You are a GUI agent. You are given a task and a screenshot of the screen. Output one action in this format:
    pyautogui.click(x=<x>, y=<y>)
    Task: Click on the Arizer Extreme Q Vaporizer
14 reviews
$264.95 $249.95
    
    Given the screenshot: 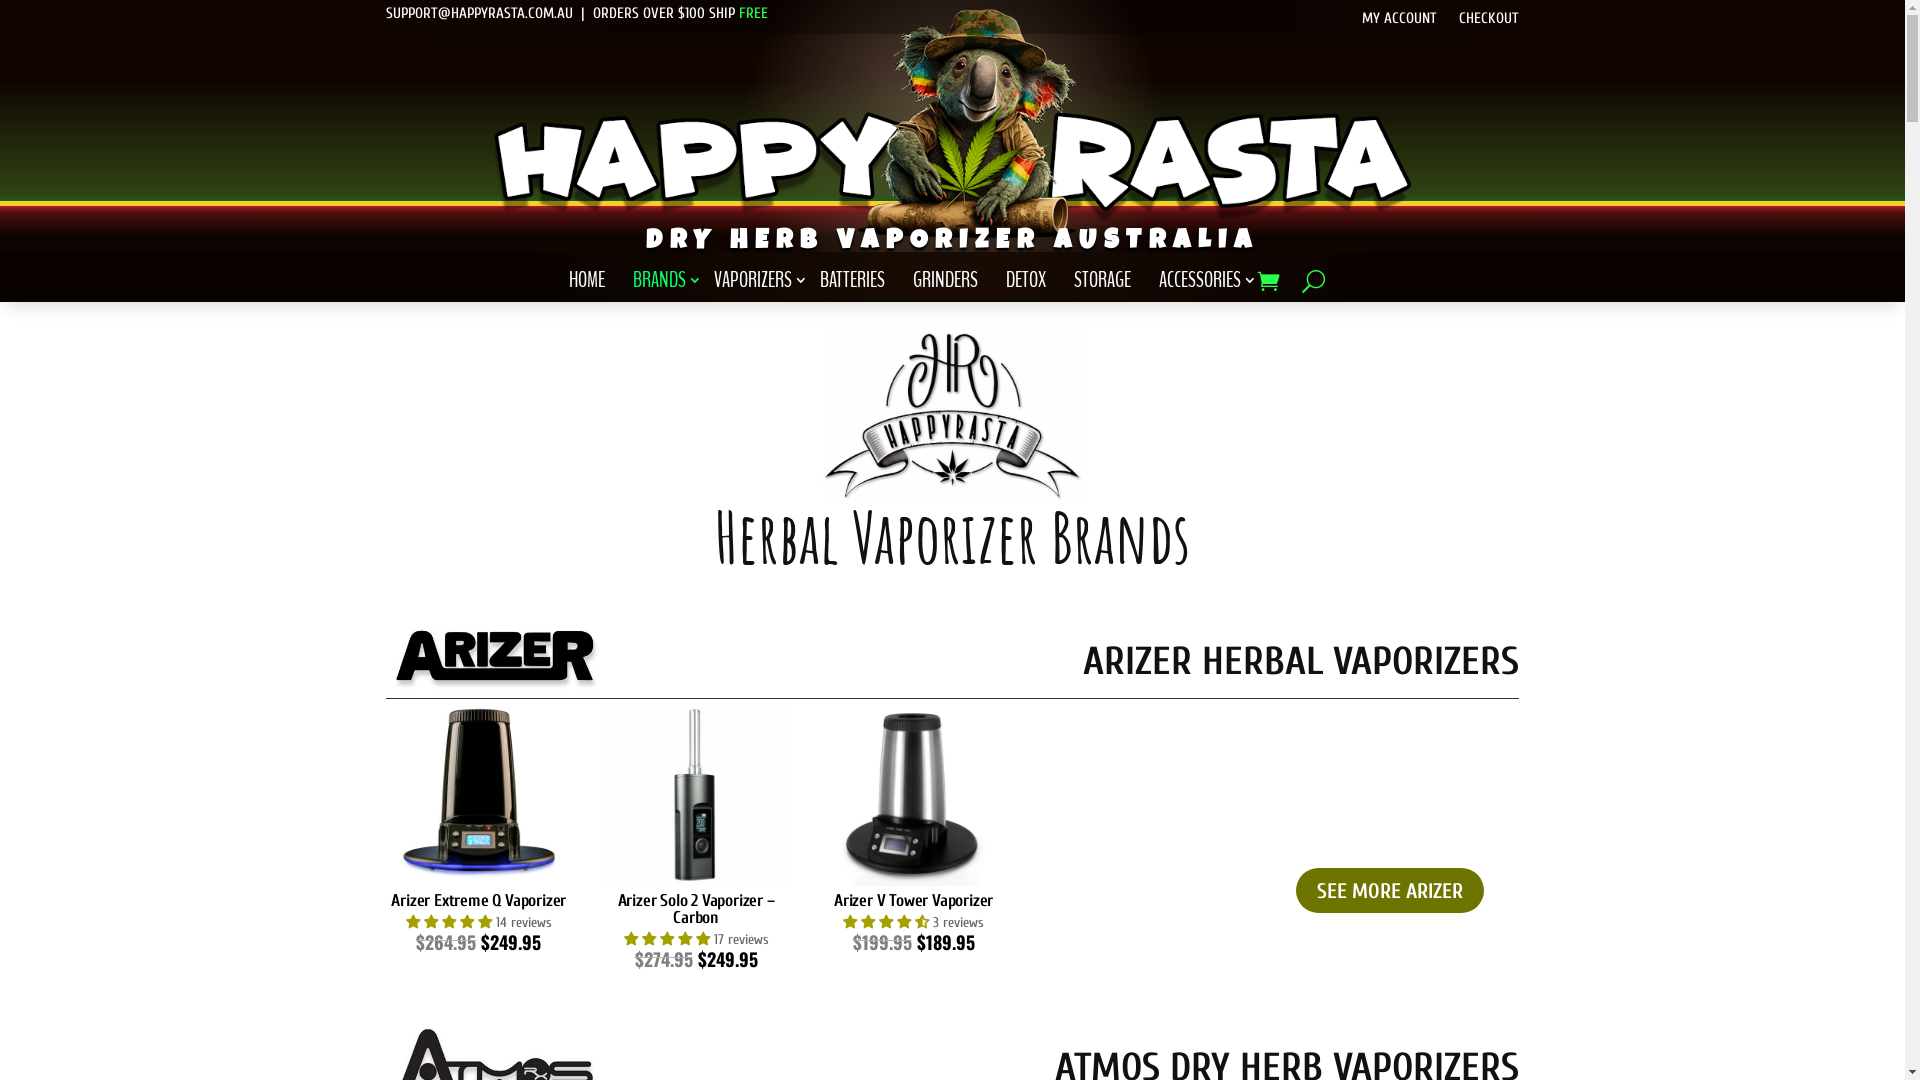 What is the action you would take?
    pyautogui.click(x=478, y=827)
    